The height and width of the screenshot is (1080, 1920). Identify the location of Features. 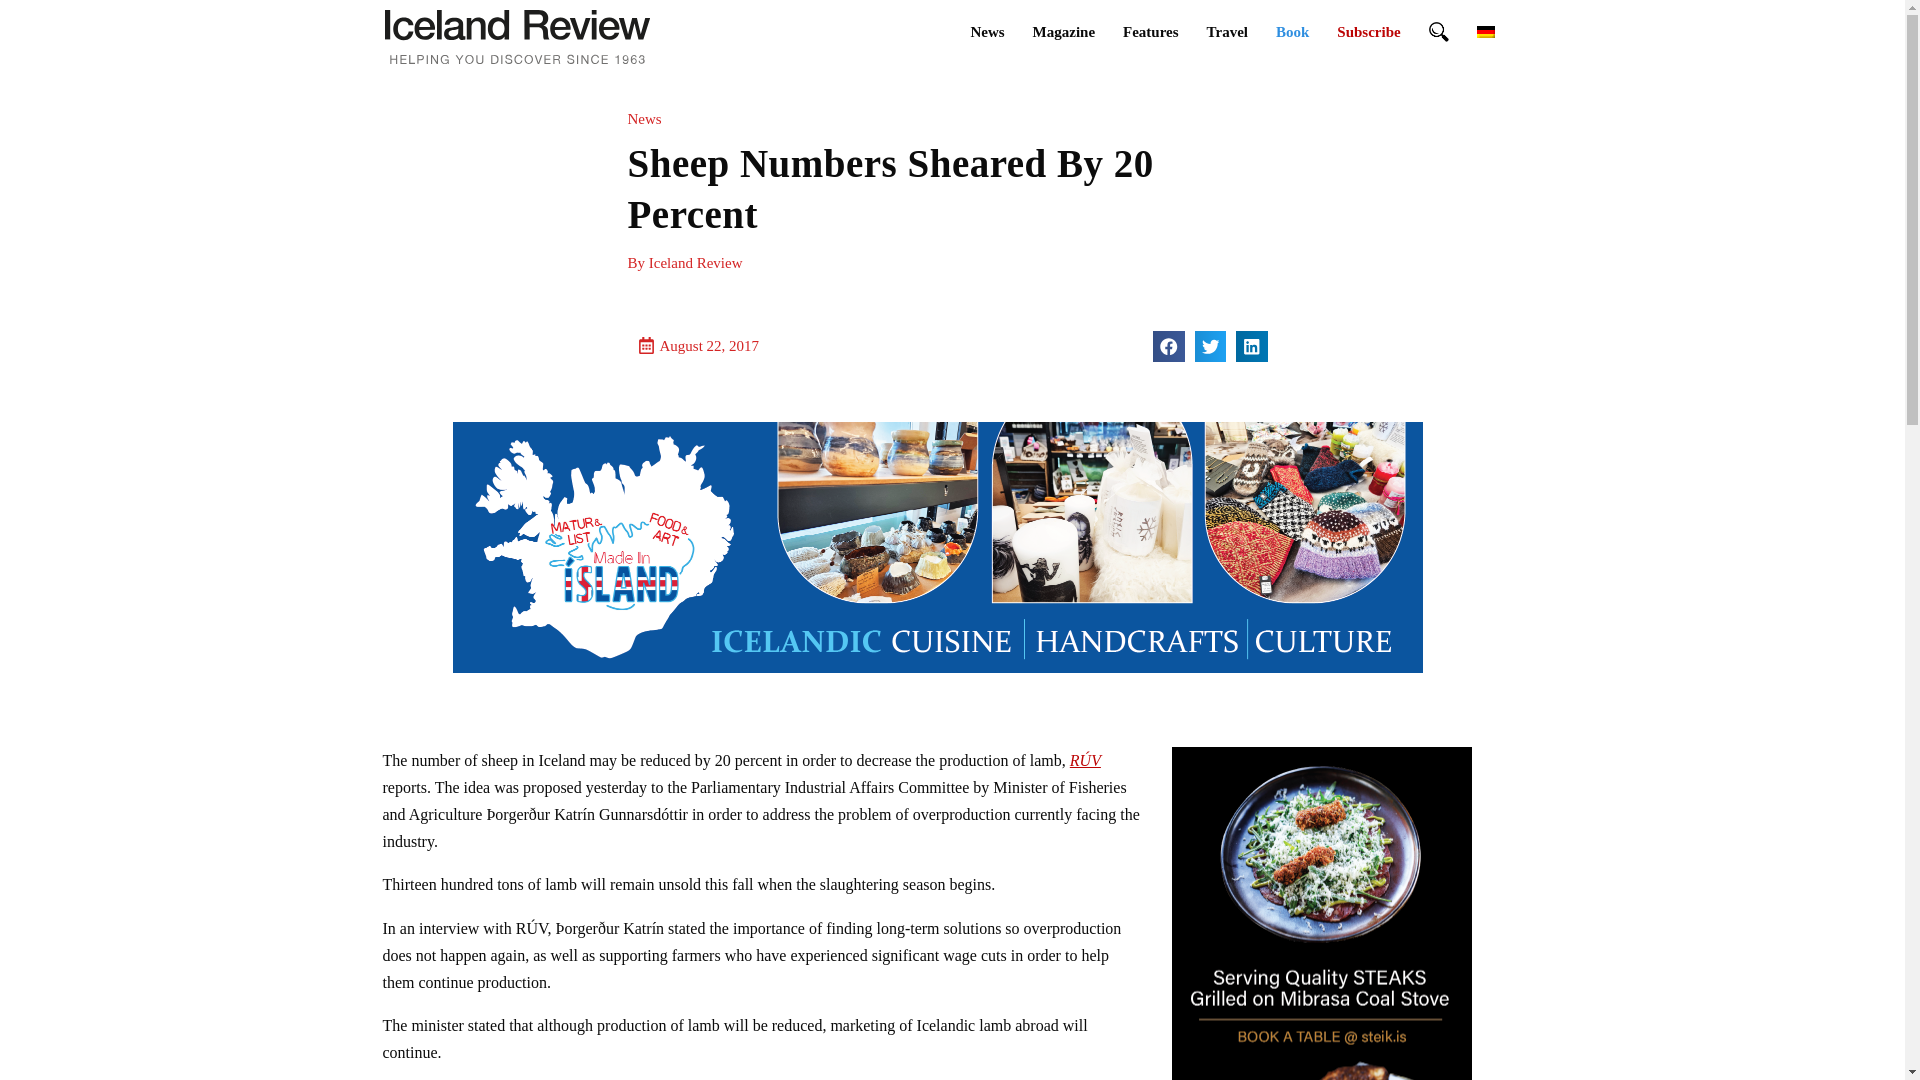
(1150, 32).